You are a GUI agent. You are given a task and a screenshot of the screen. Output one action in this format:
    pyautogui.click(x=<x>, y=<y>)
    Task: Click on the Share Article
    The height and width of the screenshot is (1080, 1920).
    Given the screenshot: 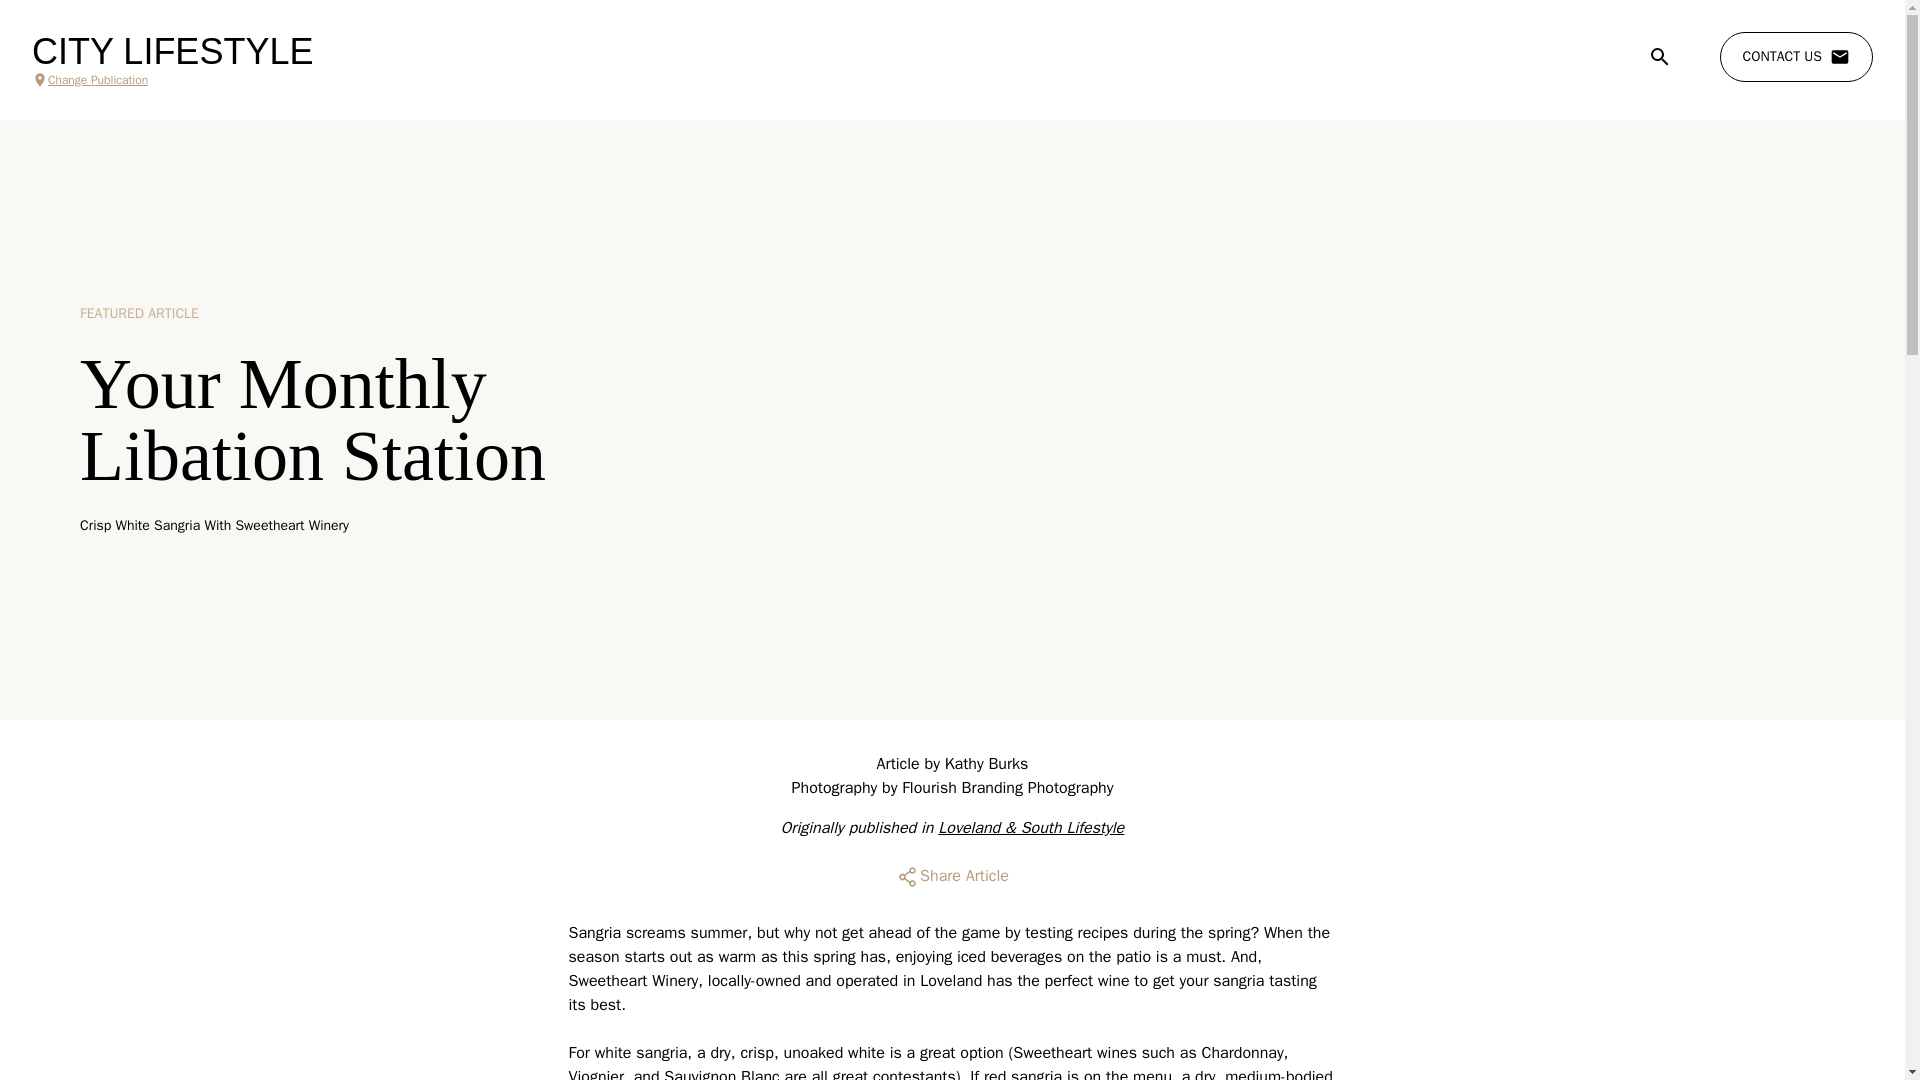 What is the action you would take?
    pyautogui.click(x=952, y=876)
    